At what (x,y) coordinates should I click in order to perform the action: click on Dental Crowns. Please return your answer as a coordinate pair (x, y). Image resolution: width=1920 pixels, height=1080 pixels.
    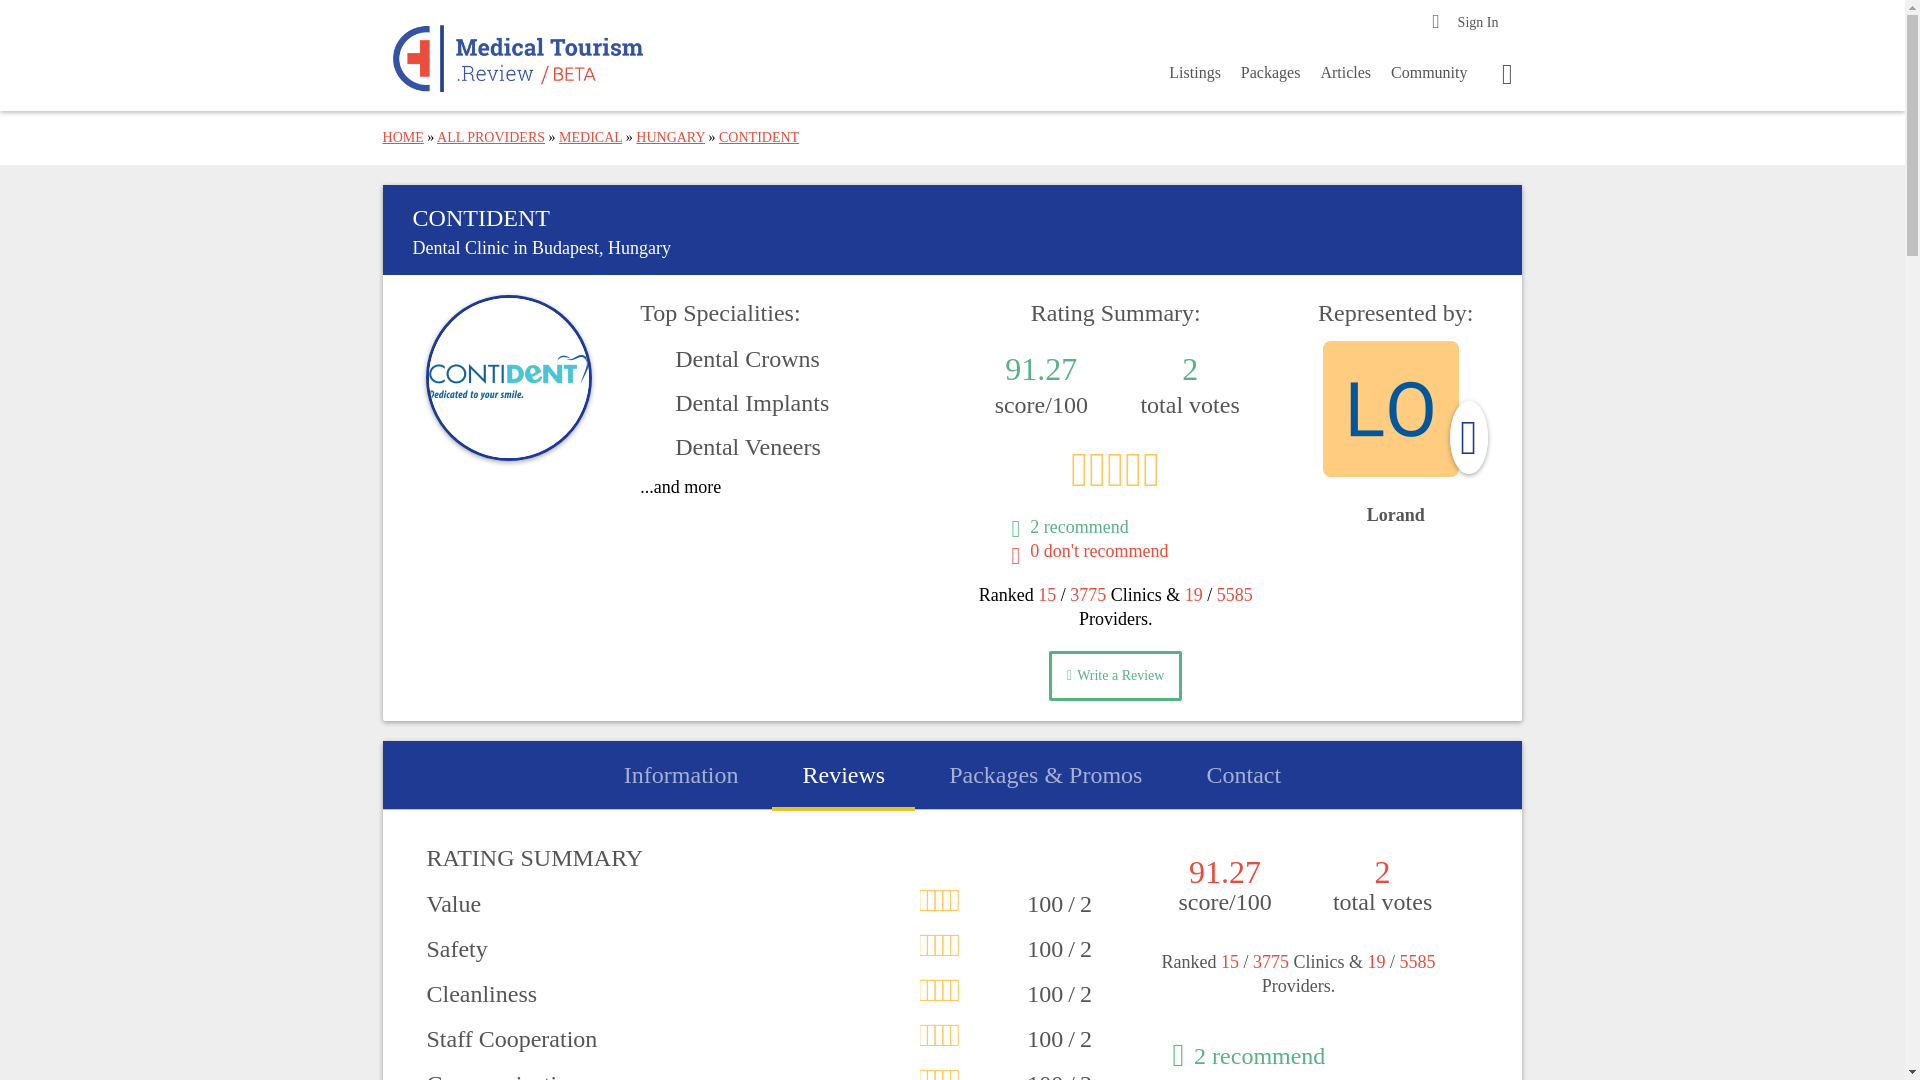
    Looking at the image, I should click on (729, 358).